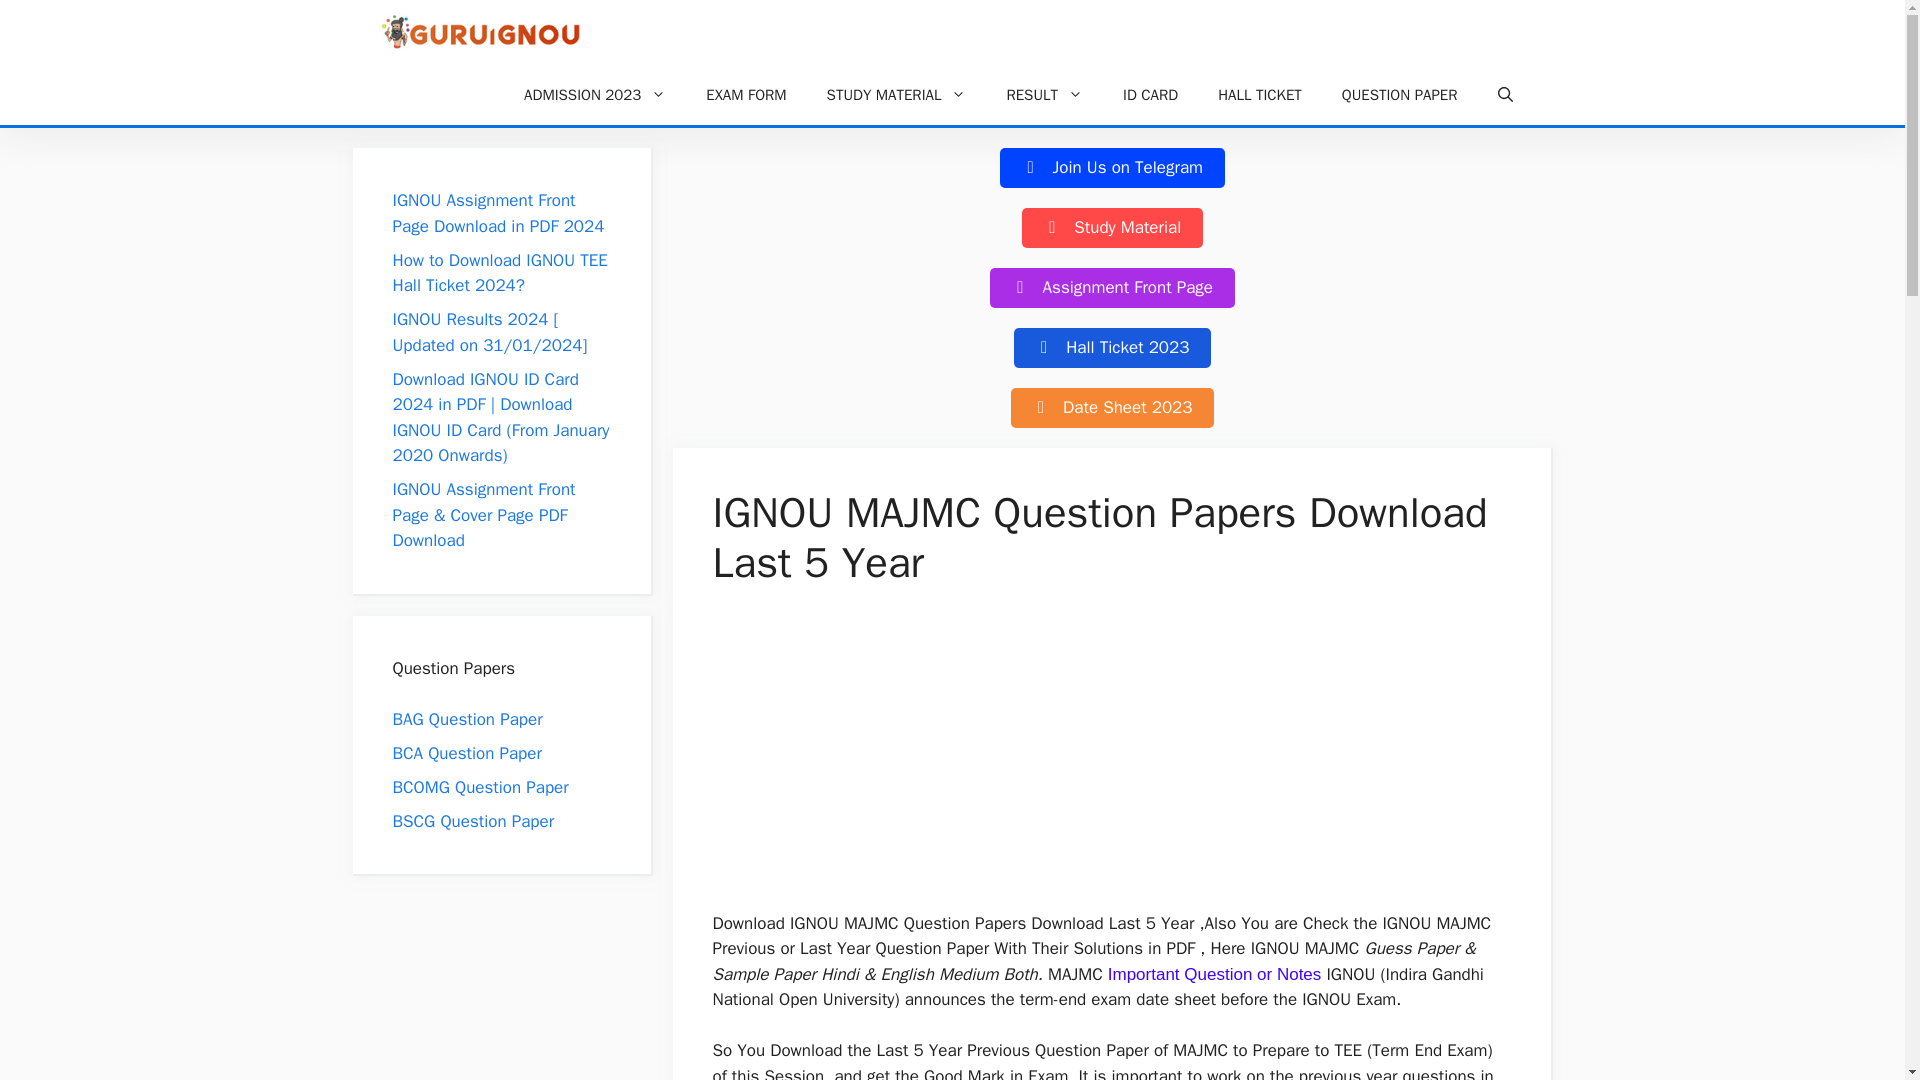 The width and height of the screenshot is (1920, 1080). Describe the element at coordinates (1112, 348) in the screenshot. I see `Hall Ticket 2023` at that location.